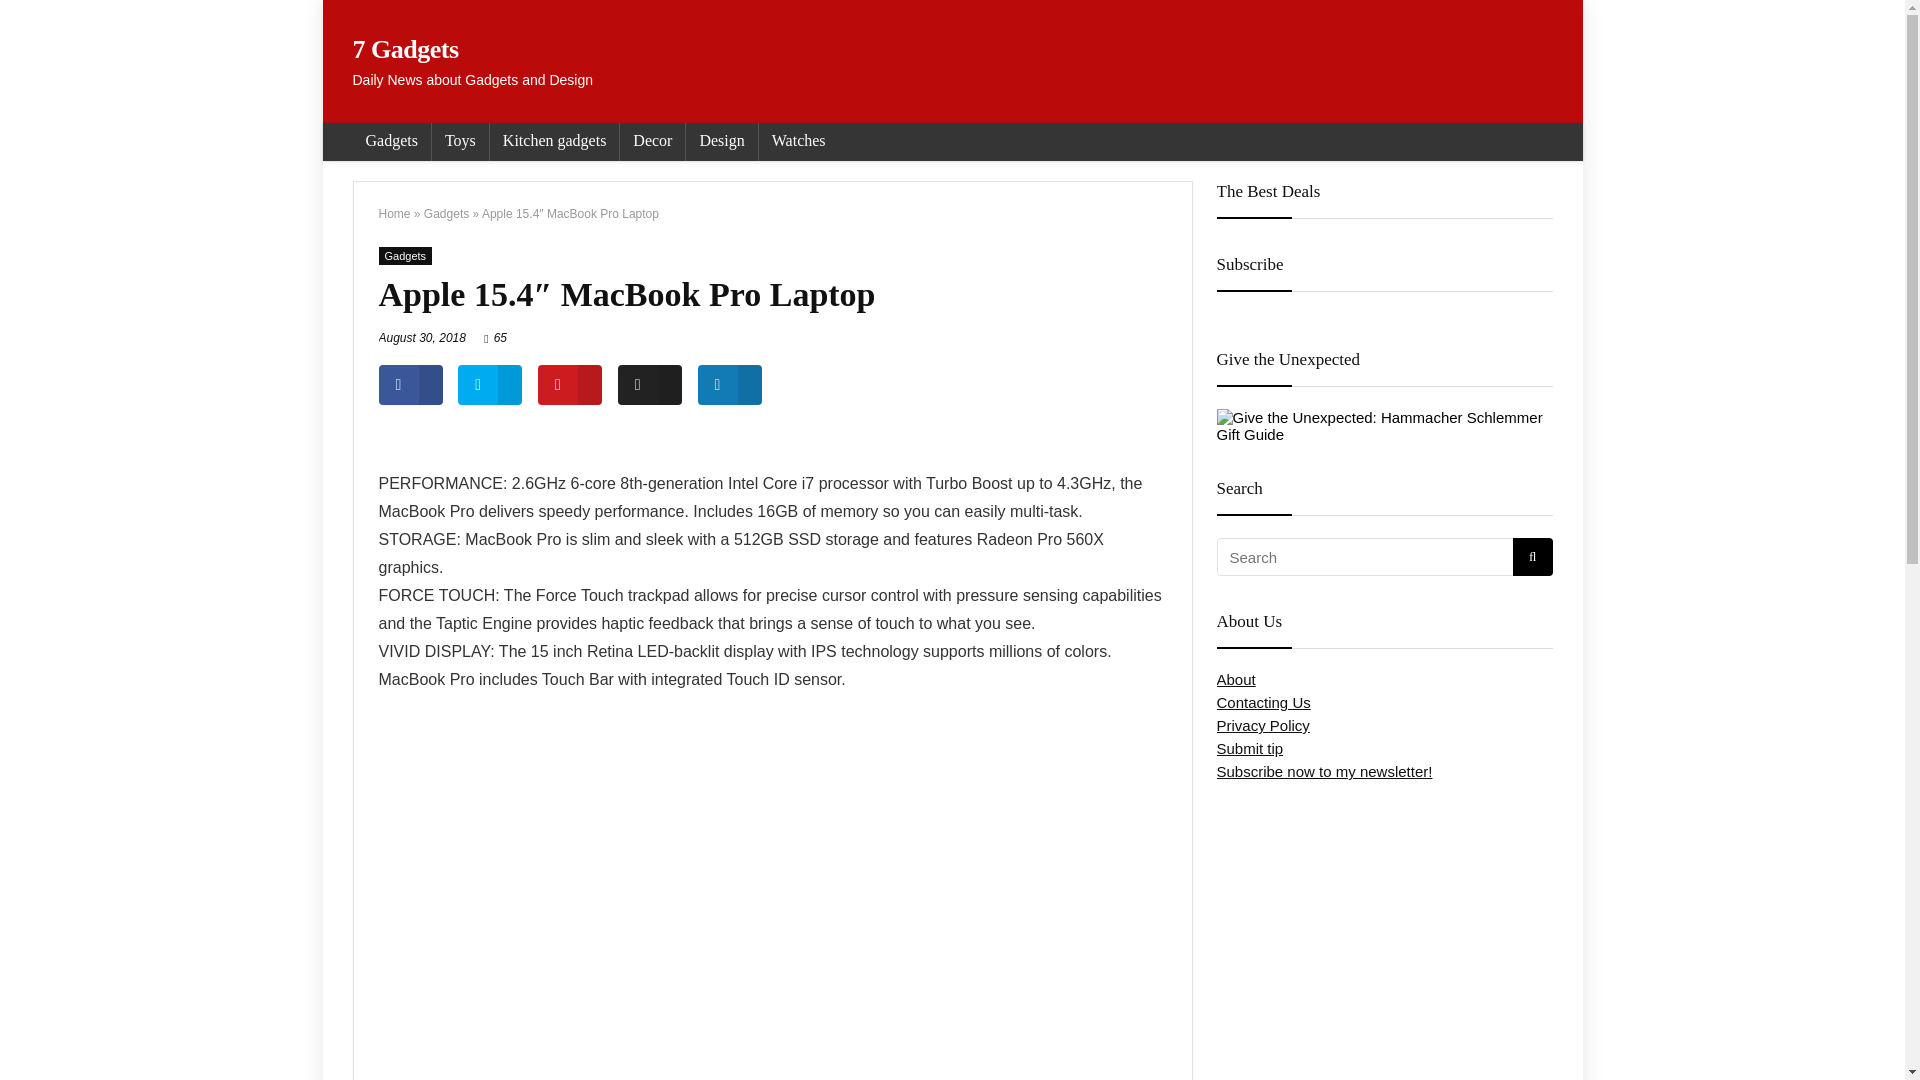 This screenshot has width=1920, height=1080. What do you see at coordinates (405, 256) in the screenshot?
I see `View all posts in Gadgets` at bounding box center [405, 256].